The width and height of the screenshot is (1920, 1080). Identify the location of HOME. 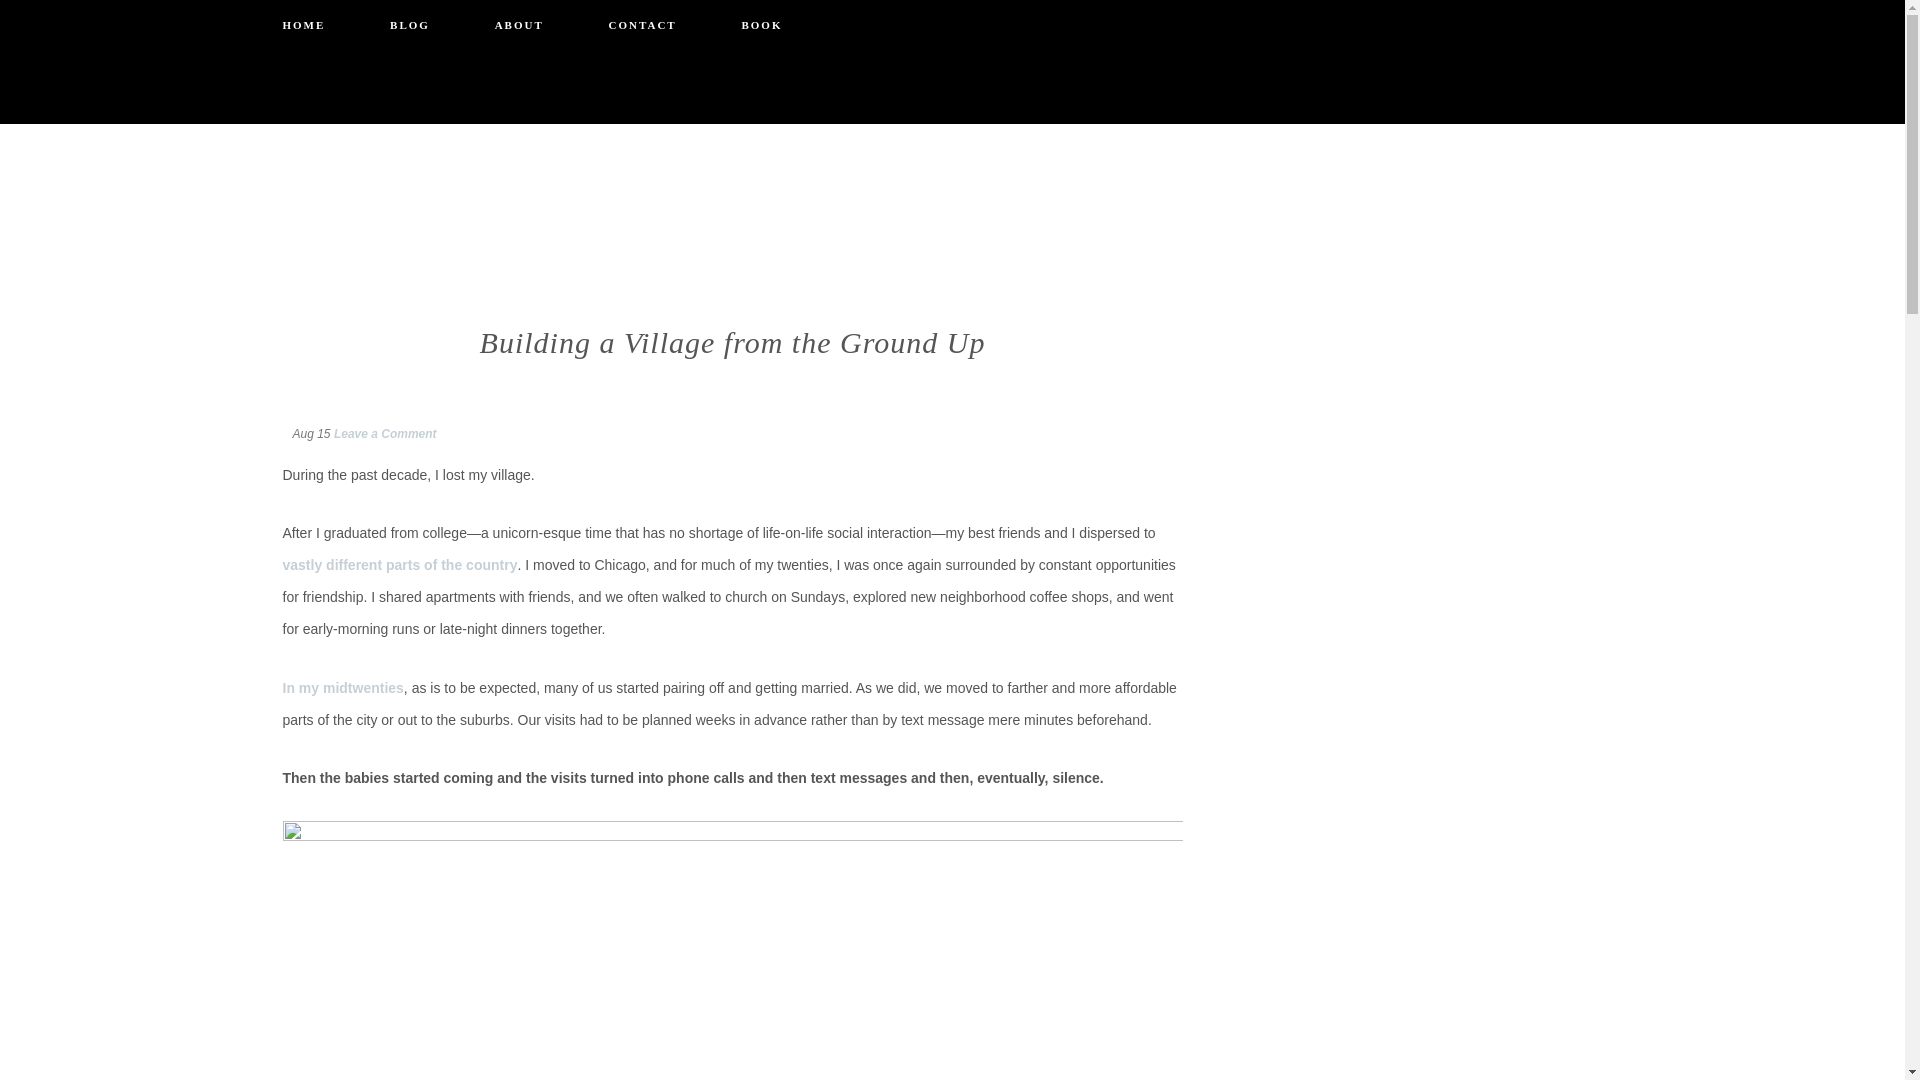
(303, 25).